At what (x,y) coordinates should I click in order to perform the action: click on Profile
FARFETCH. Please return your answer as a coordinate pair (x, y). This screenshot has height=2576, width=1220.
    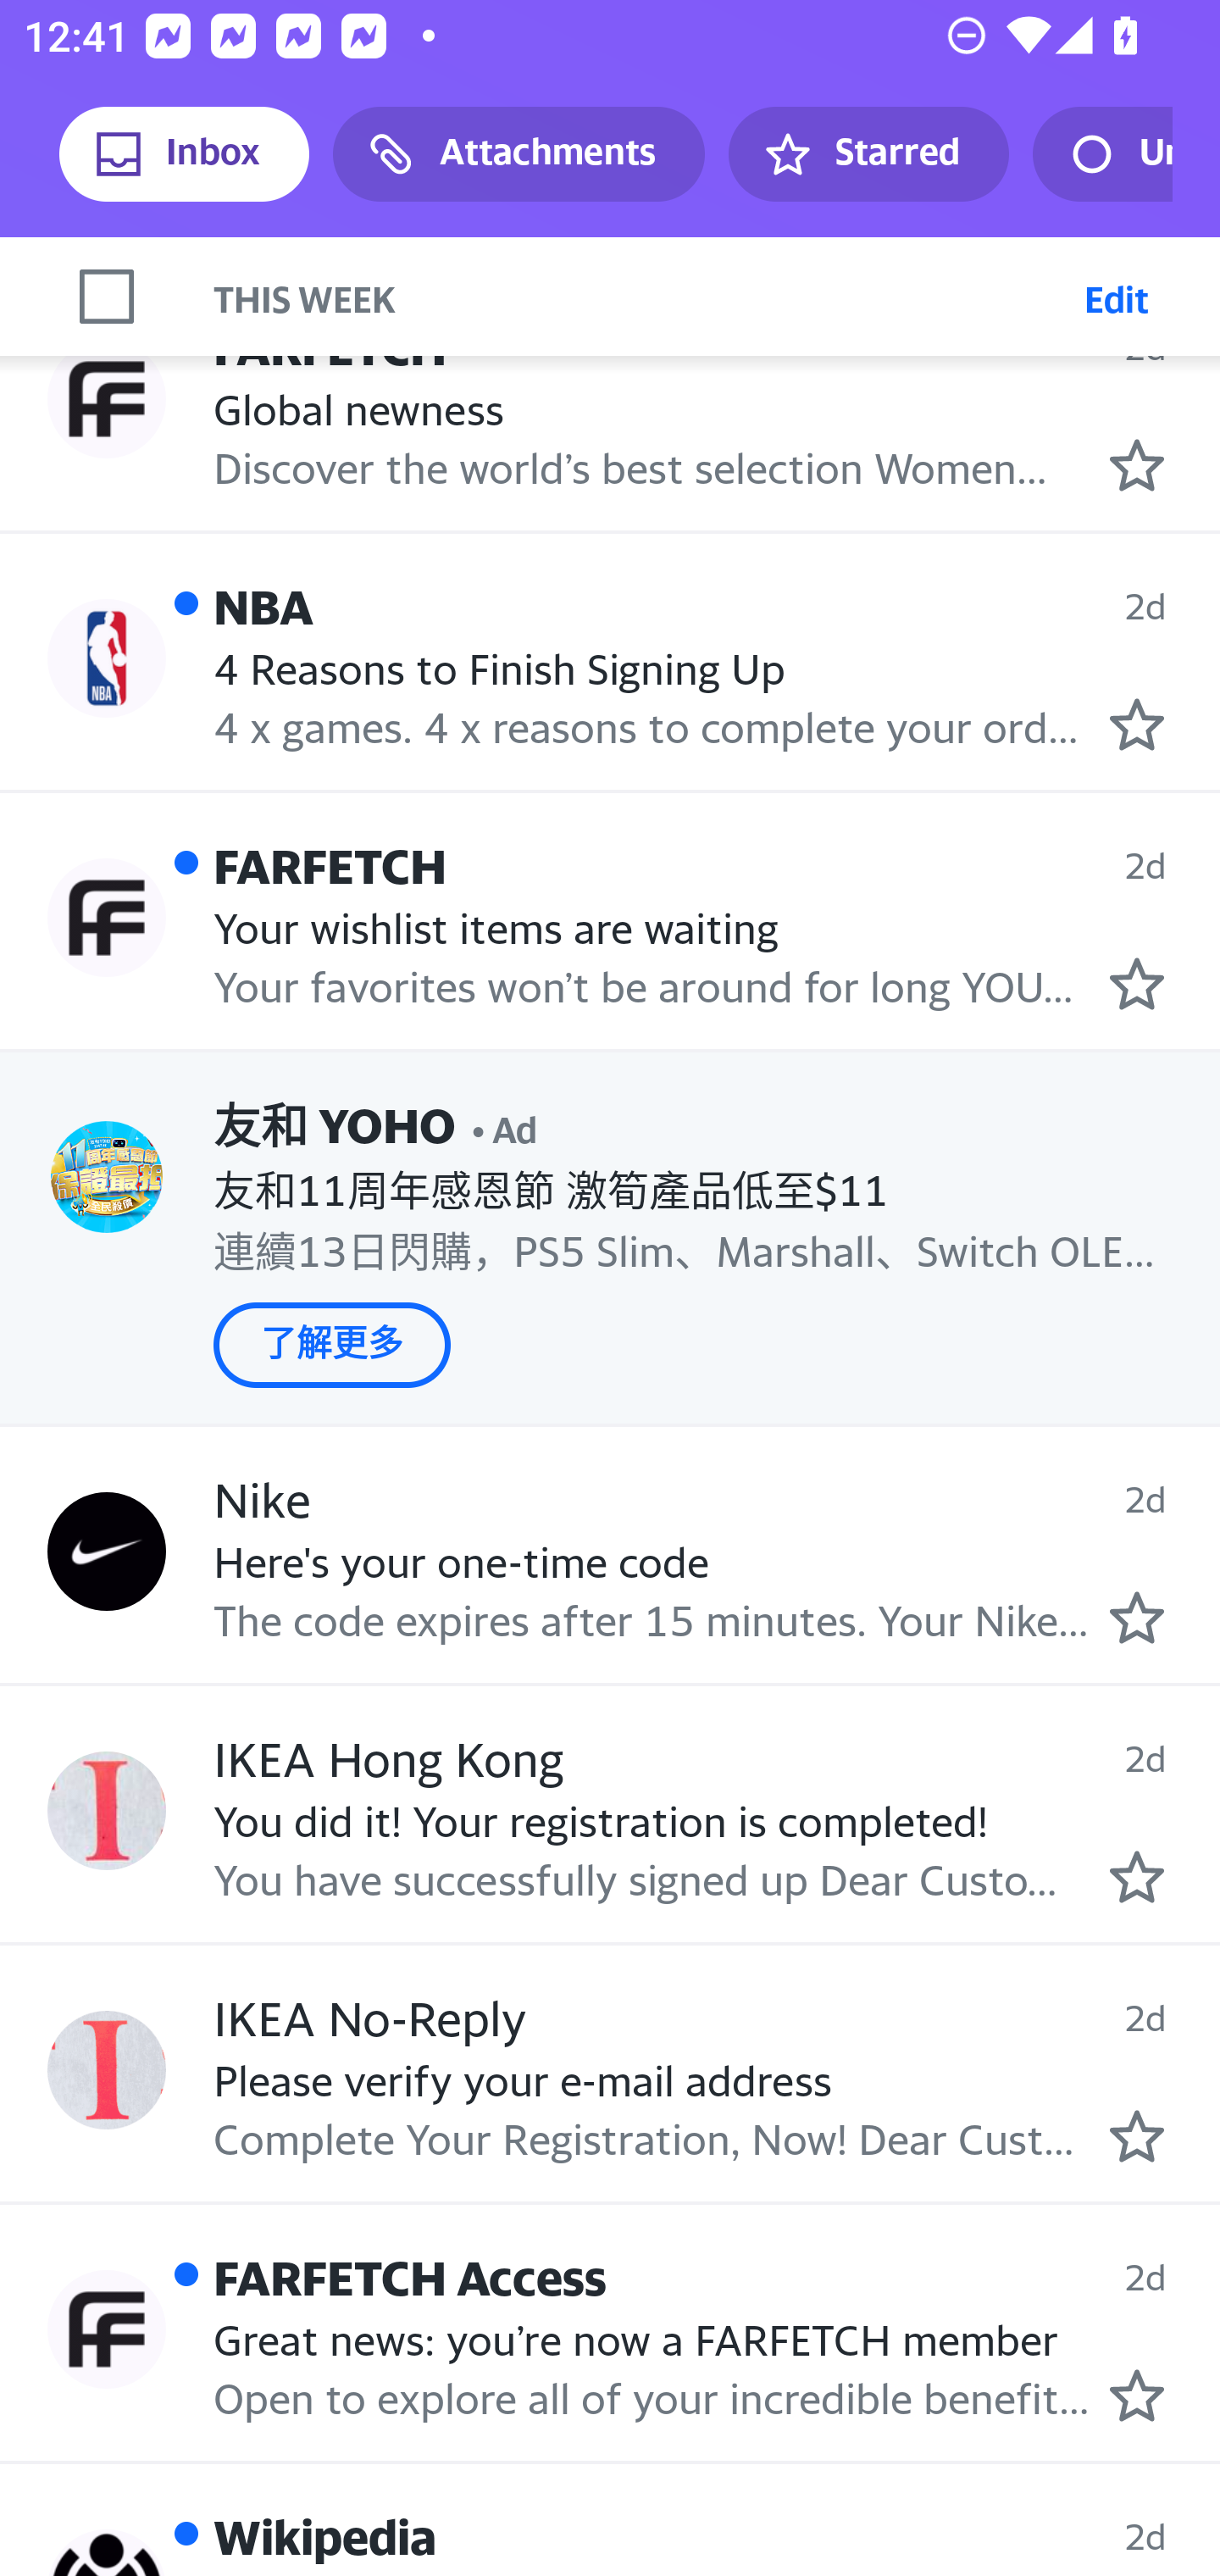
    Looking at the image, I should click on (107, 917).